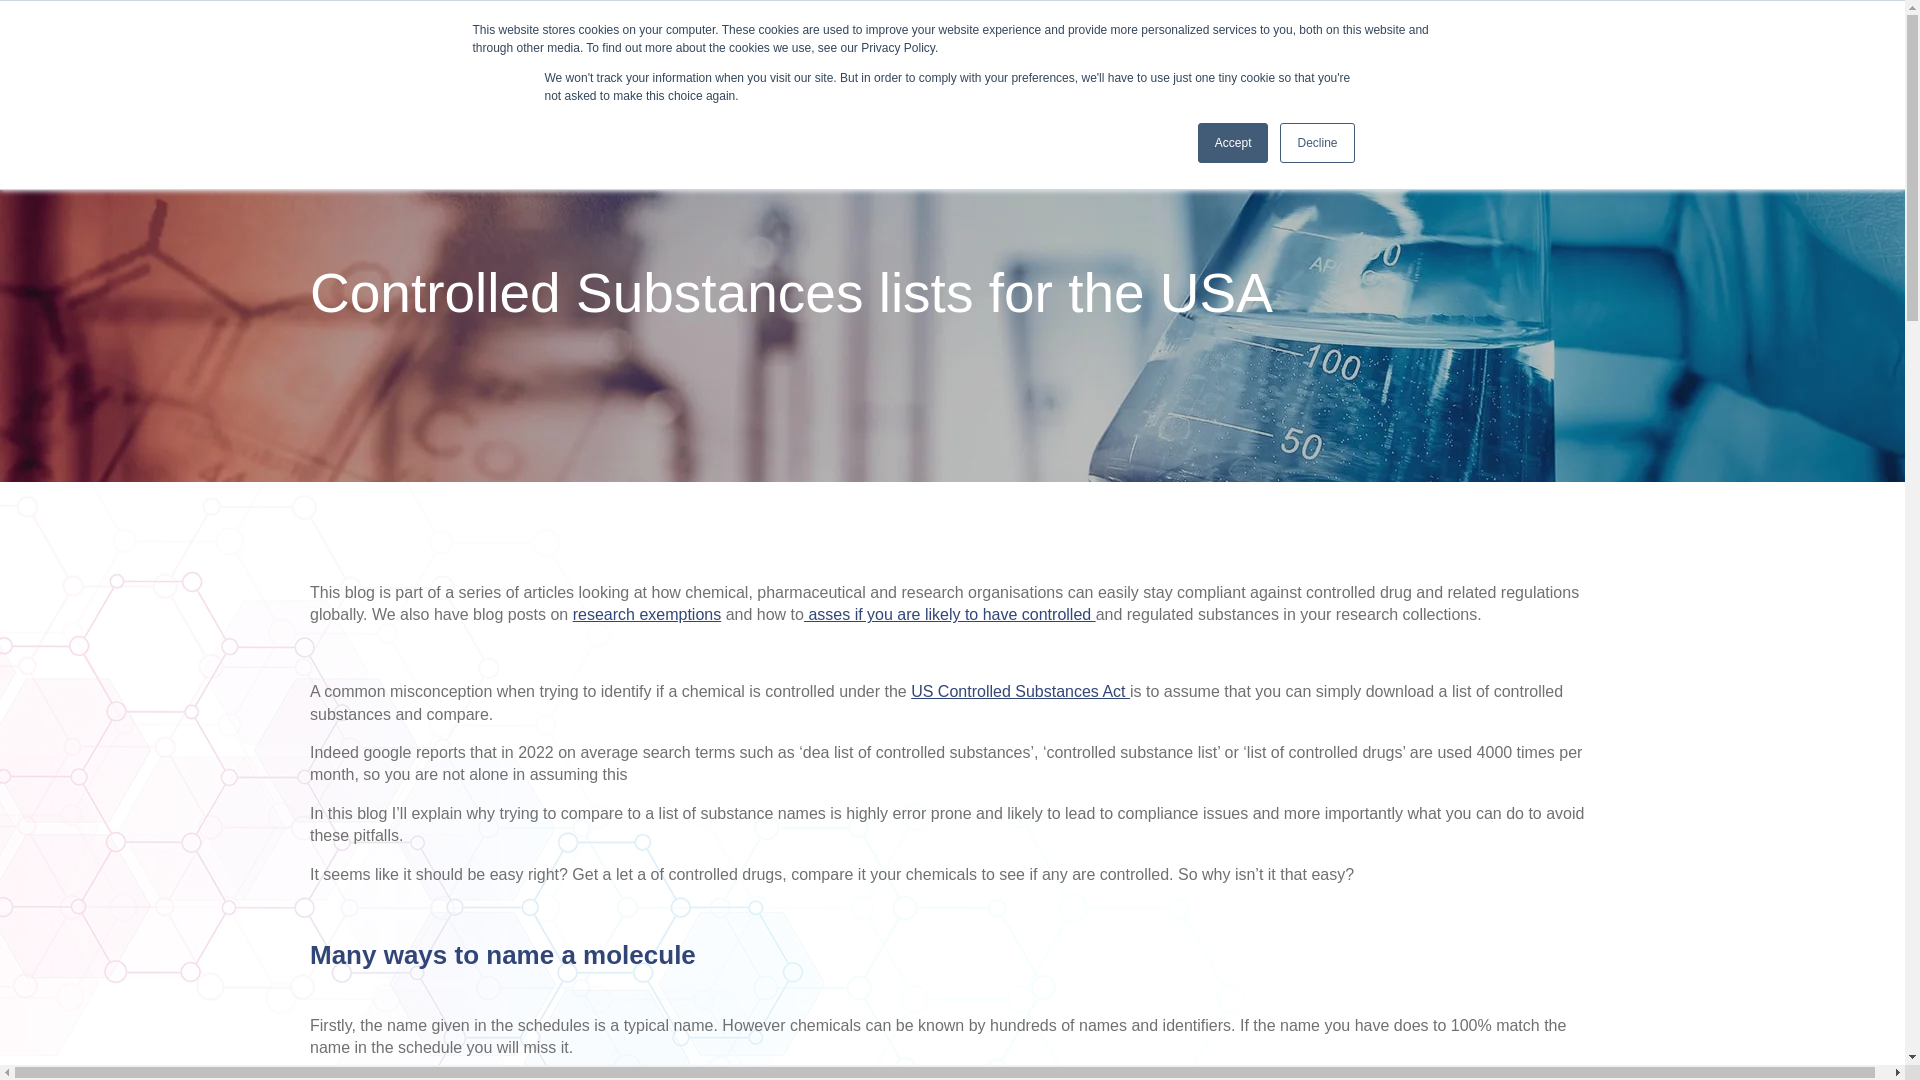  Describe the element at coordinates (1303, 58) in the screenshot. I see `ABOUT` at that location.